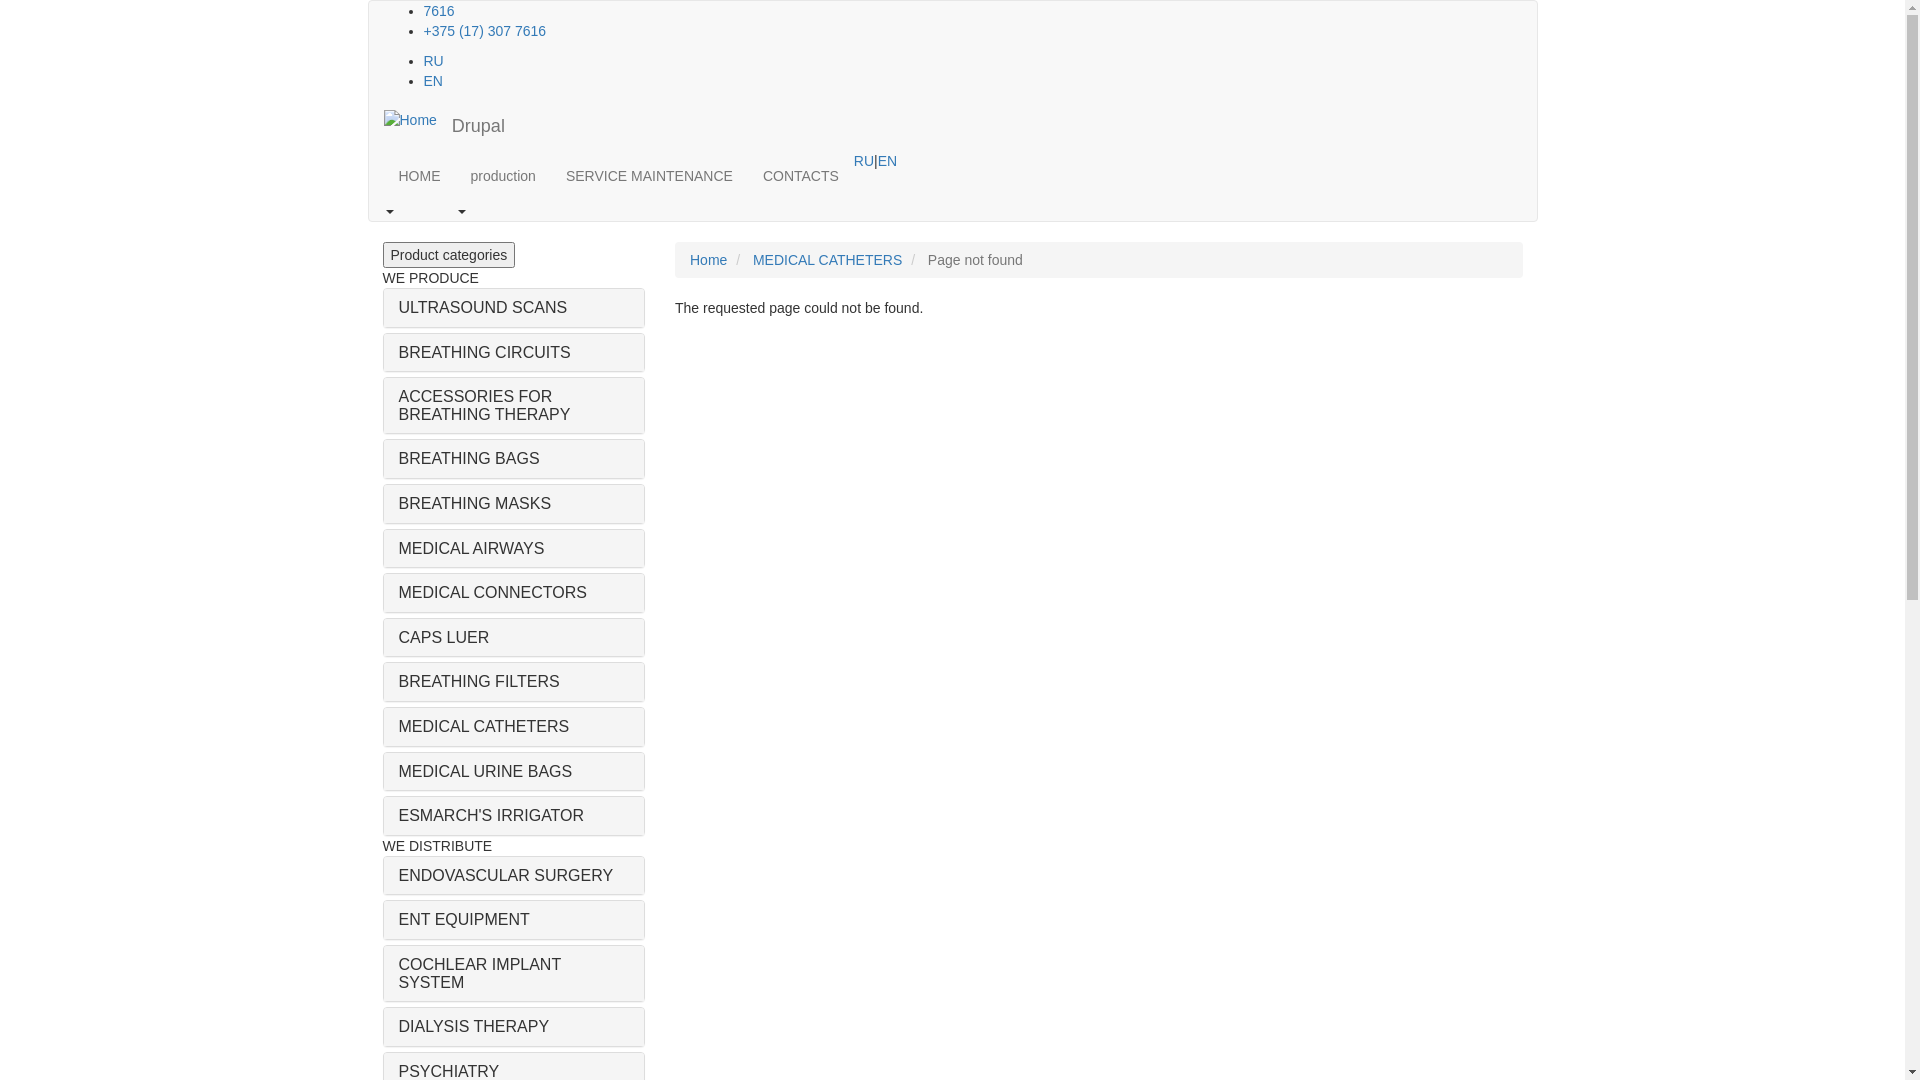  What do you see at coordinates (650, 176) in the screenshot?
I see `SERVICE MAINTENANCE` at bounding box center [650, 176].